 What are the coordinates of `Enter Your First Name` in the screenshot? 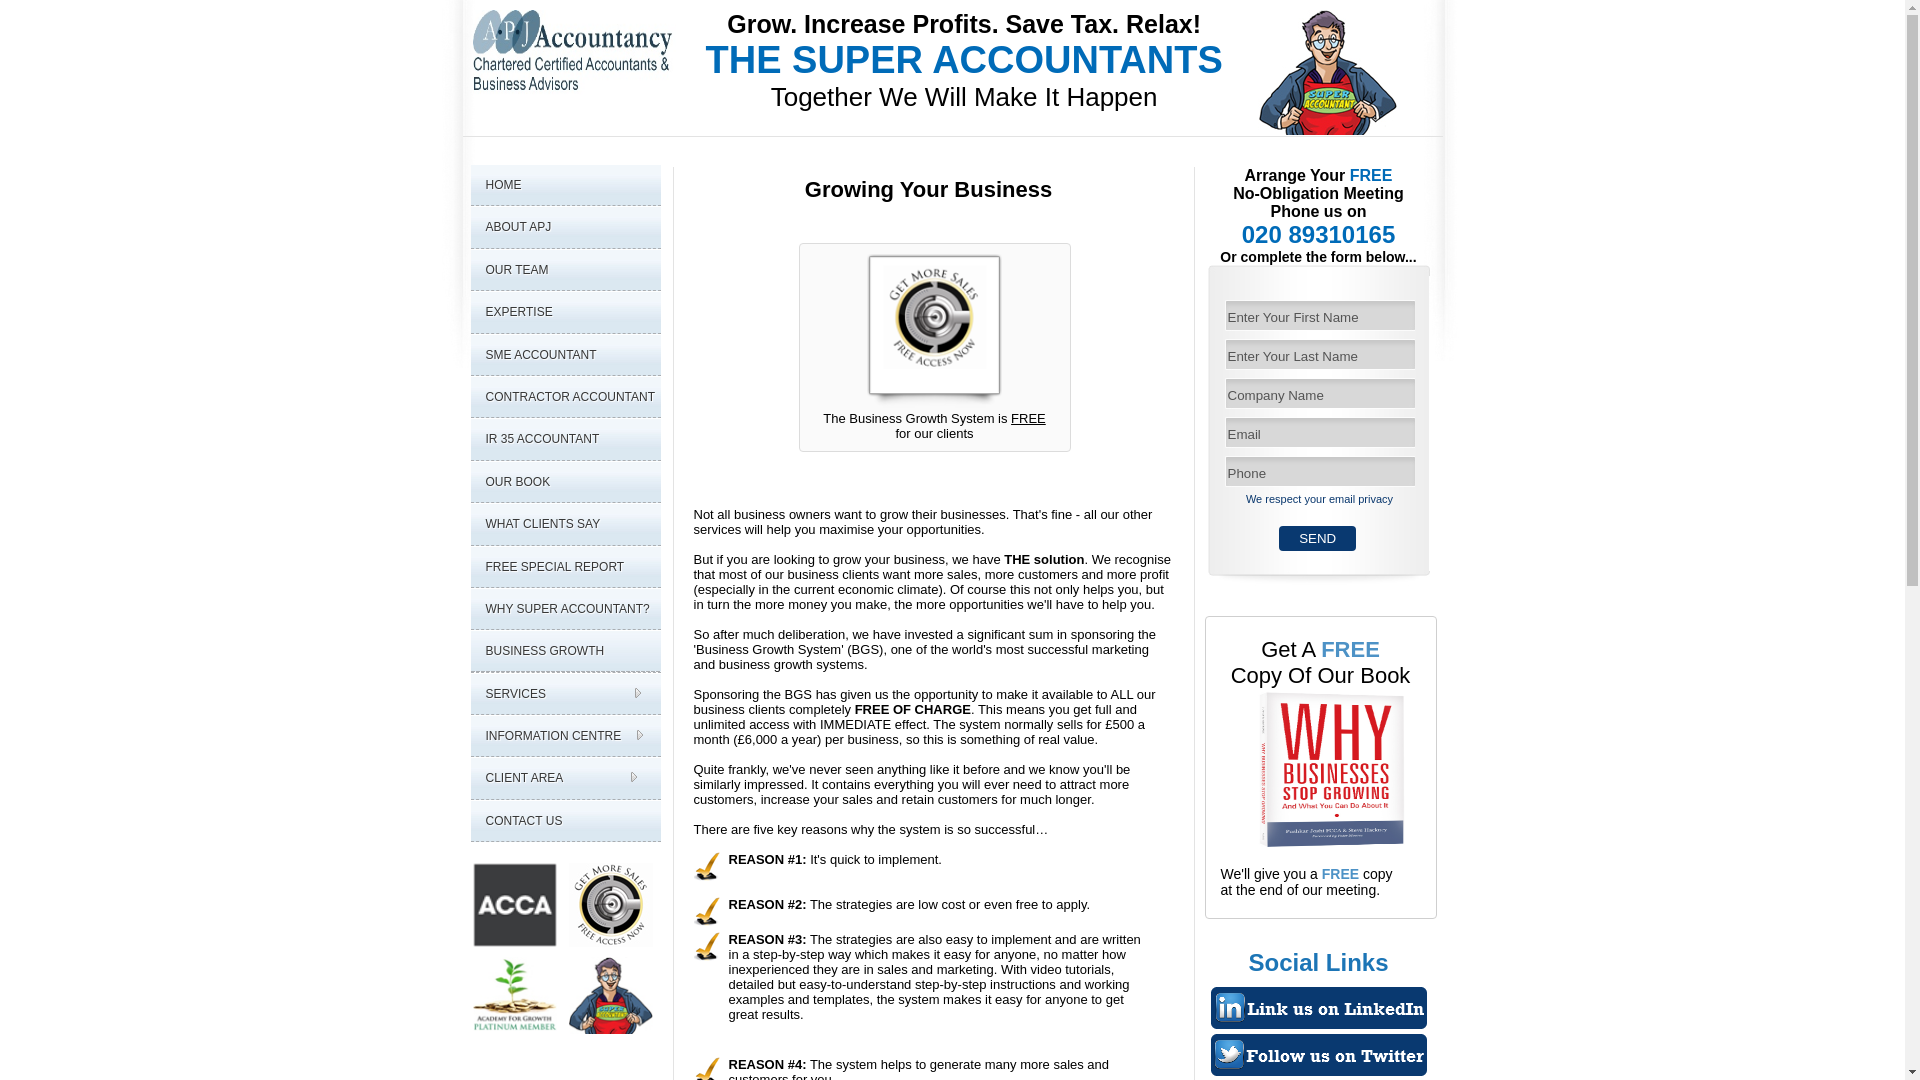 It's located at (1318, 315).